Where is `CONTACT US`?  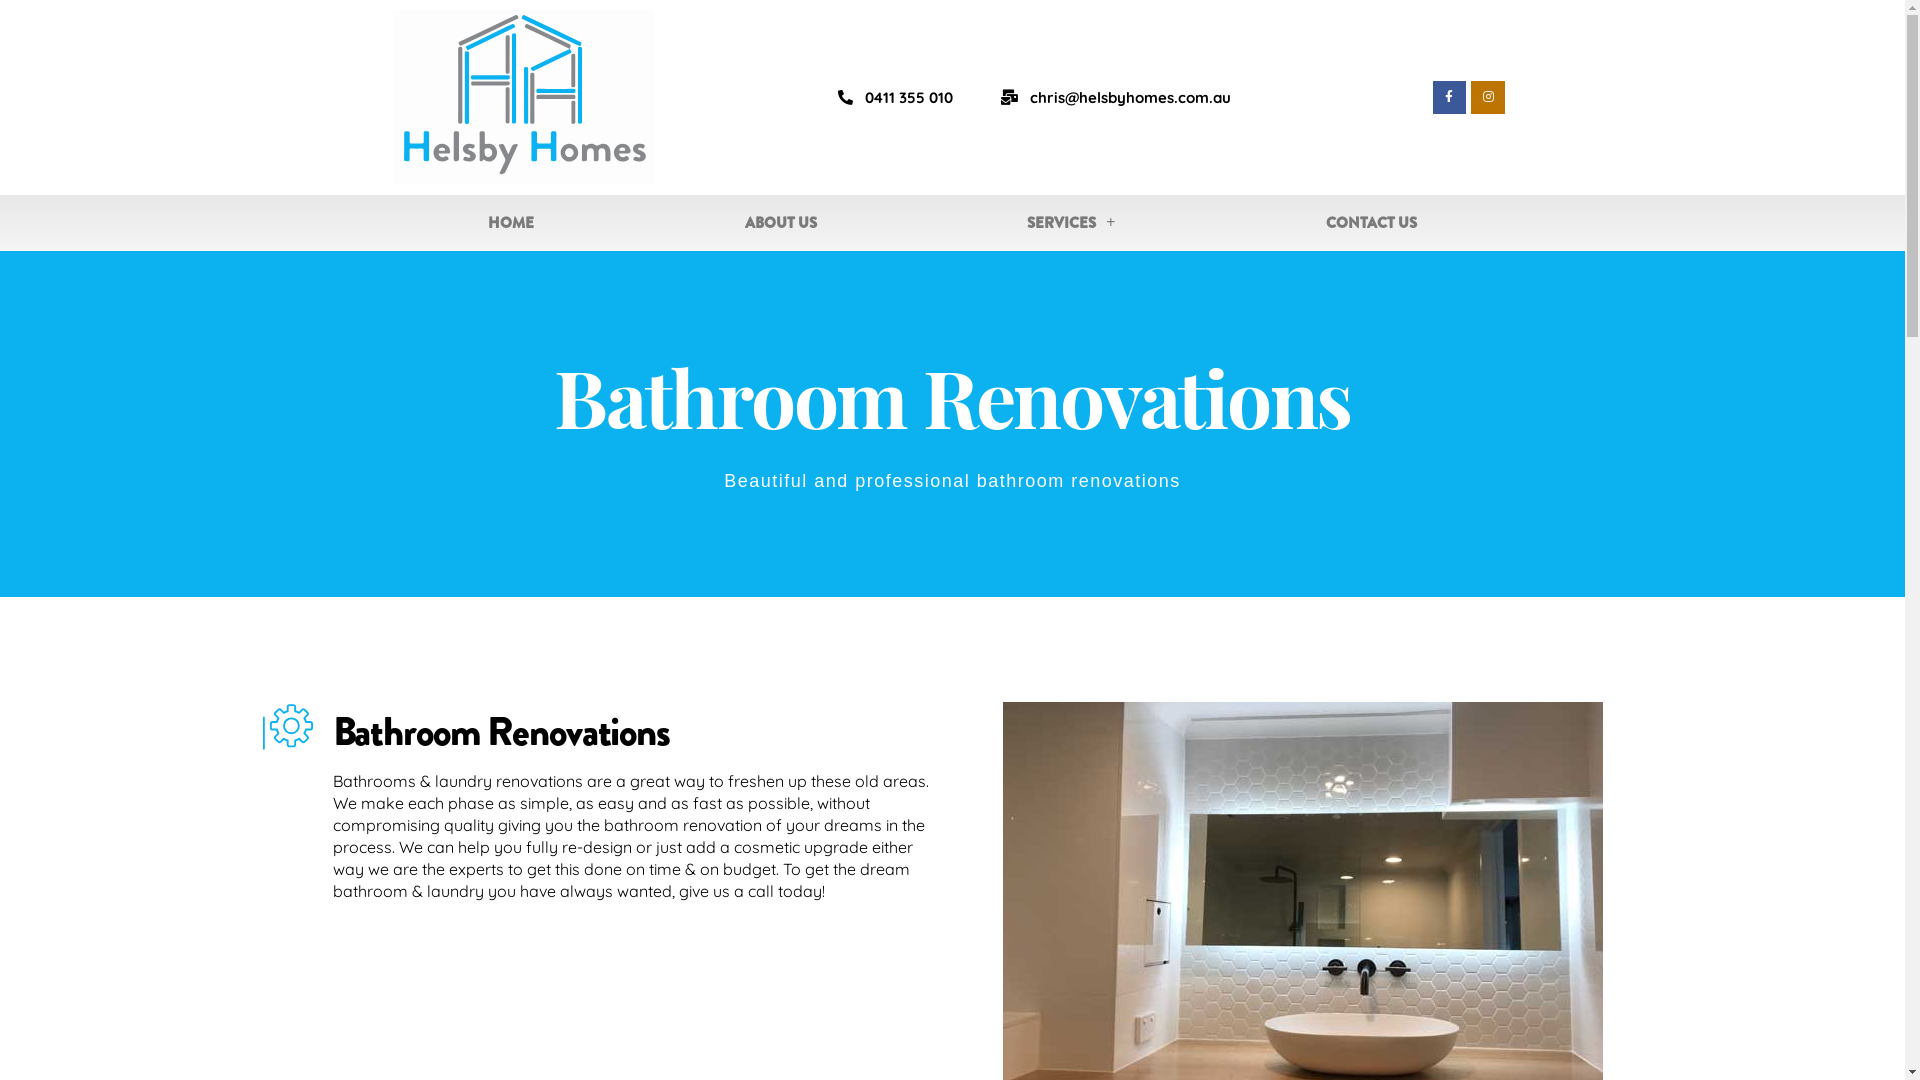 CONTACT US is located at coordinates (1372, 223).